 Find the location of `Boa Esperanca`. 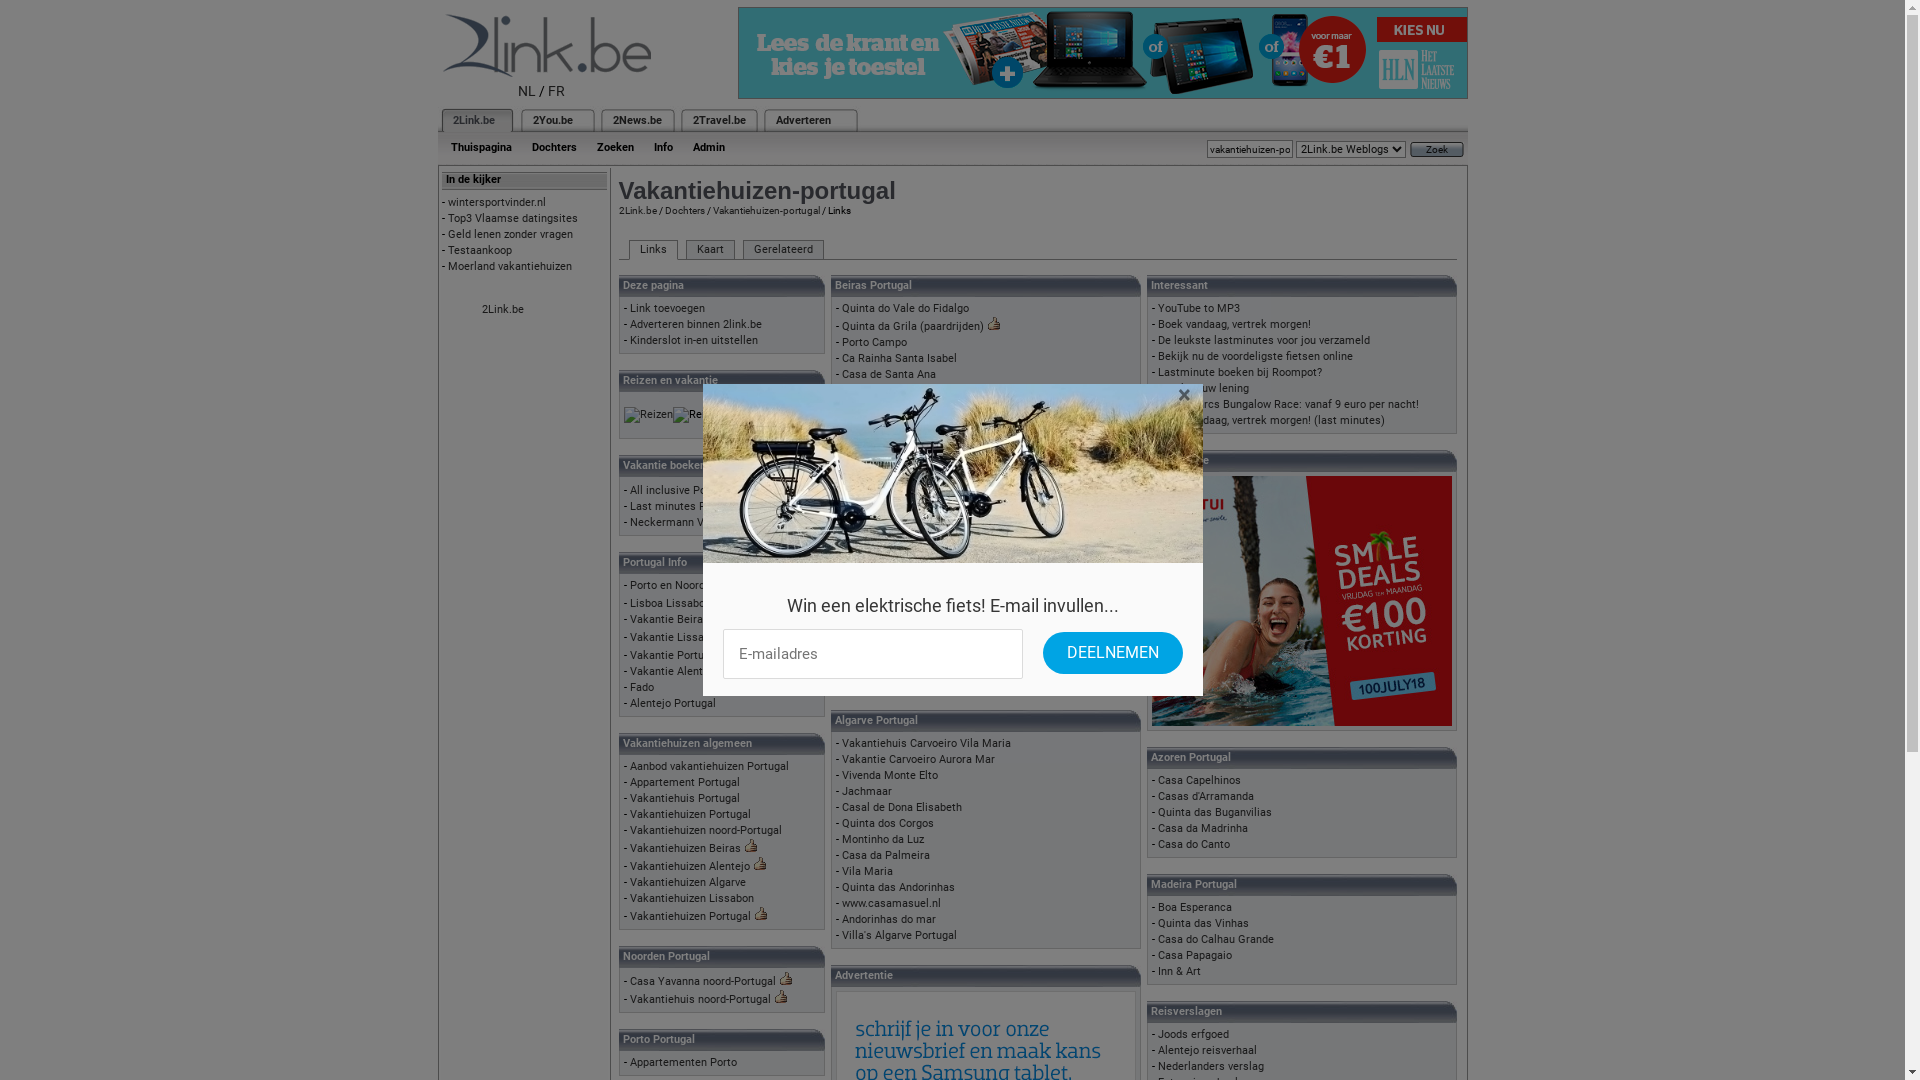

Boa Esperanca is located at coordinates (1195, 908).